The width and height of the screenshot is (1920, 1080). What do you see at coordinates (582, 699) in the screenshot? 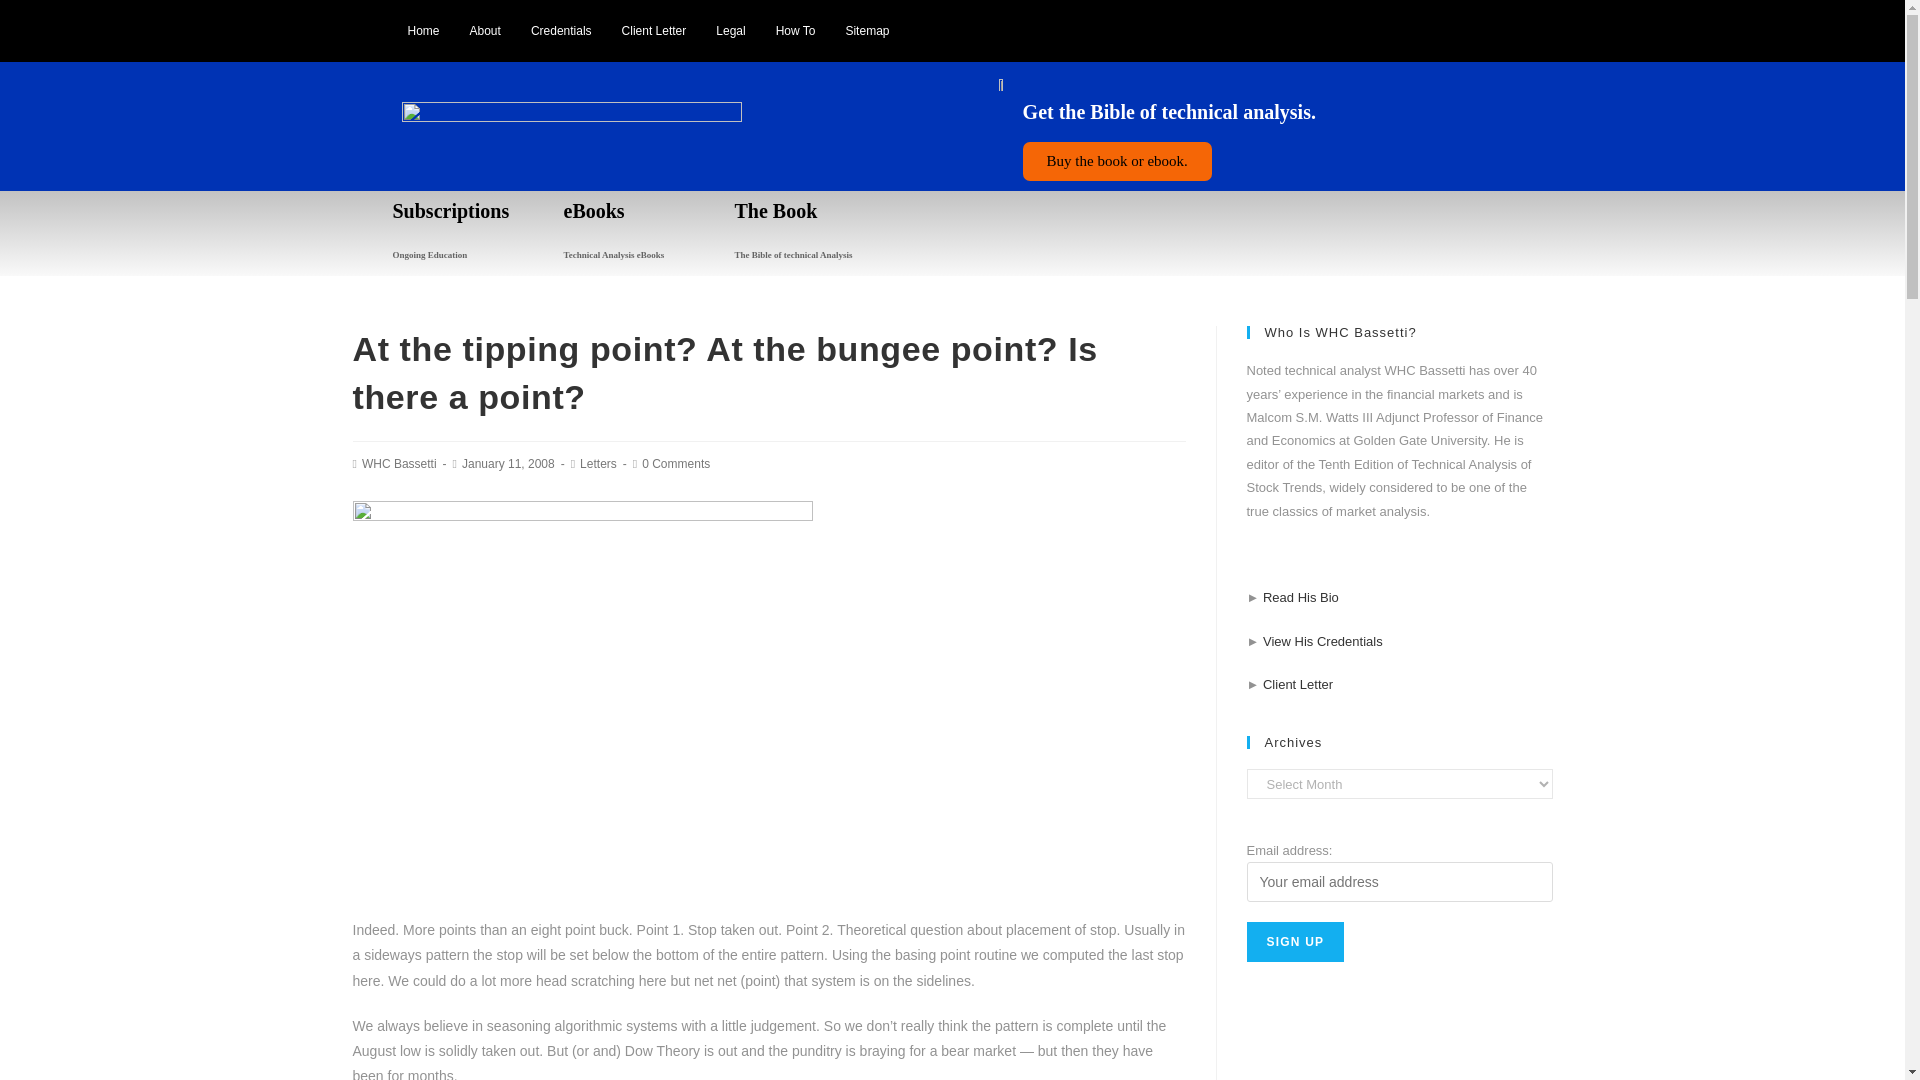
I see `011108indu` at bounding box center [582, 699].